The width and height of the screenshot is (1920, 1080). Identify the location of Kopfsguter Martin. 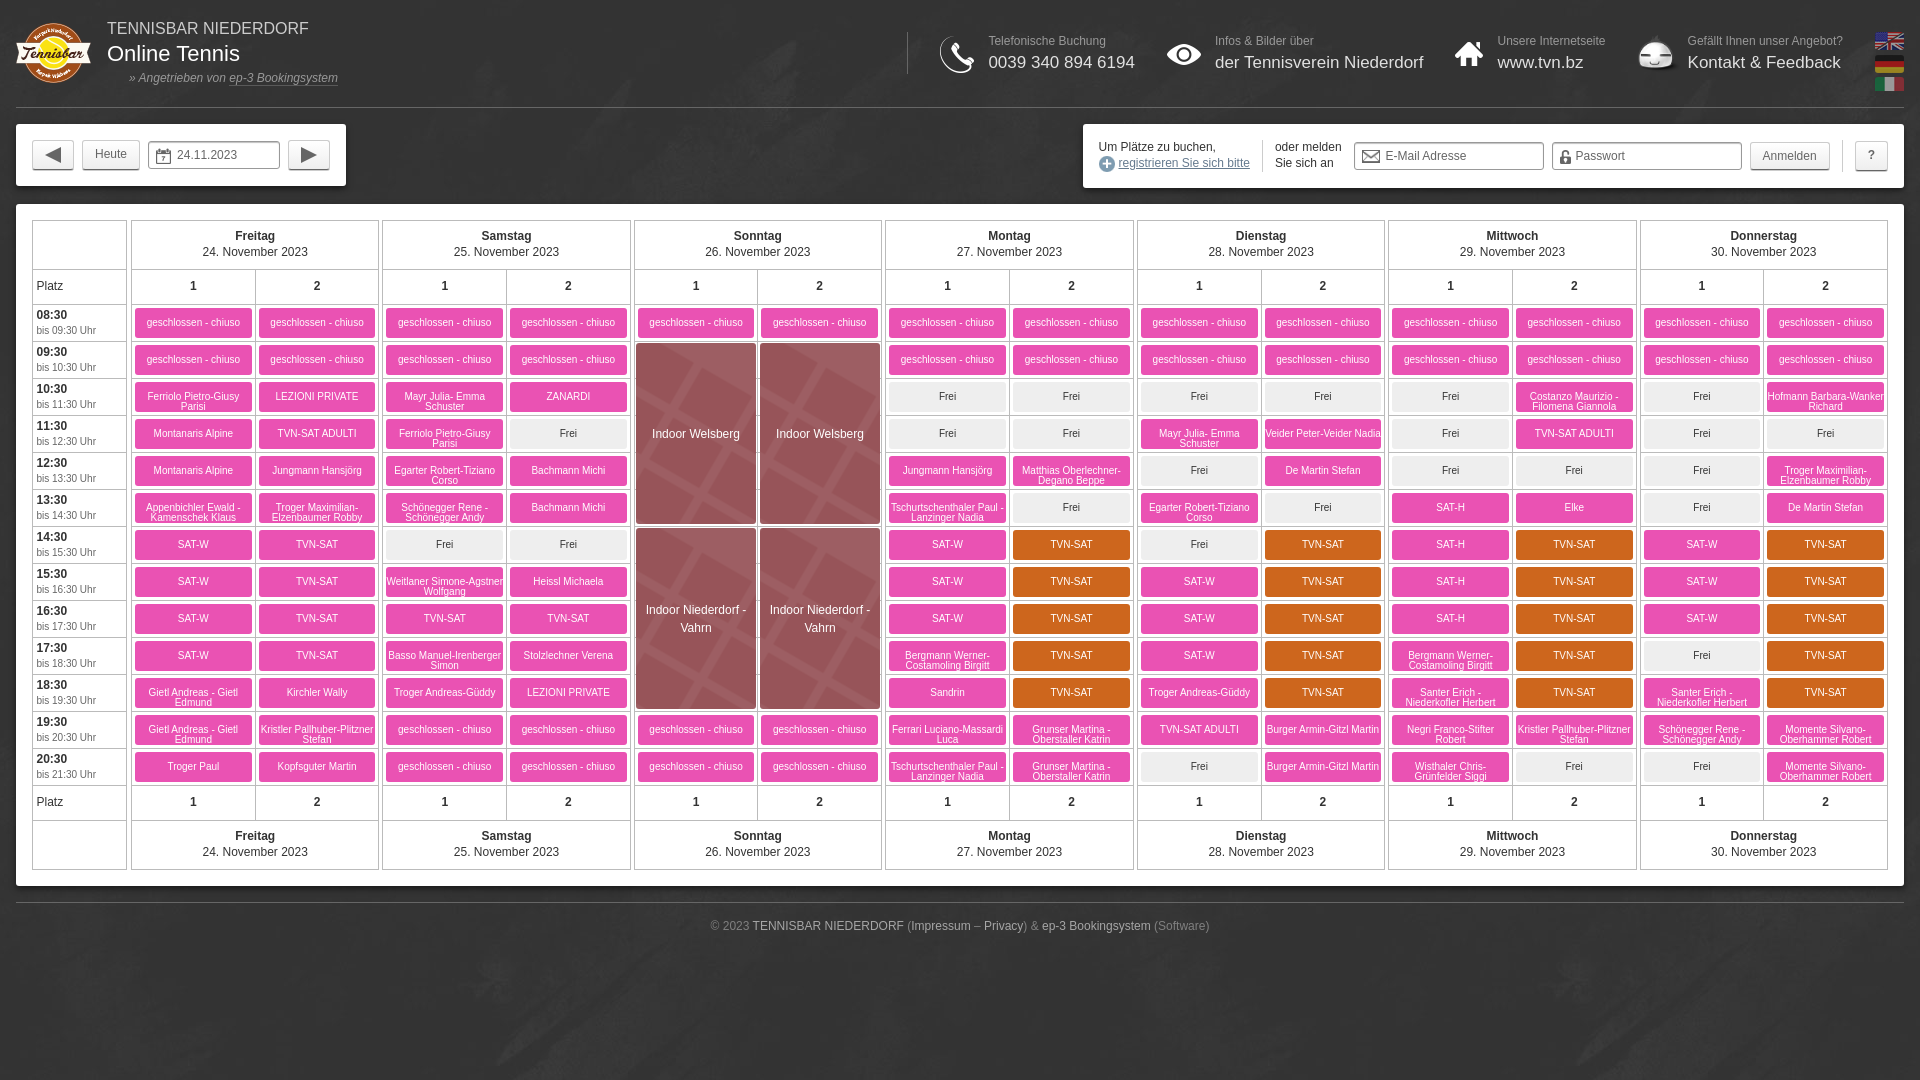
(318, 767).